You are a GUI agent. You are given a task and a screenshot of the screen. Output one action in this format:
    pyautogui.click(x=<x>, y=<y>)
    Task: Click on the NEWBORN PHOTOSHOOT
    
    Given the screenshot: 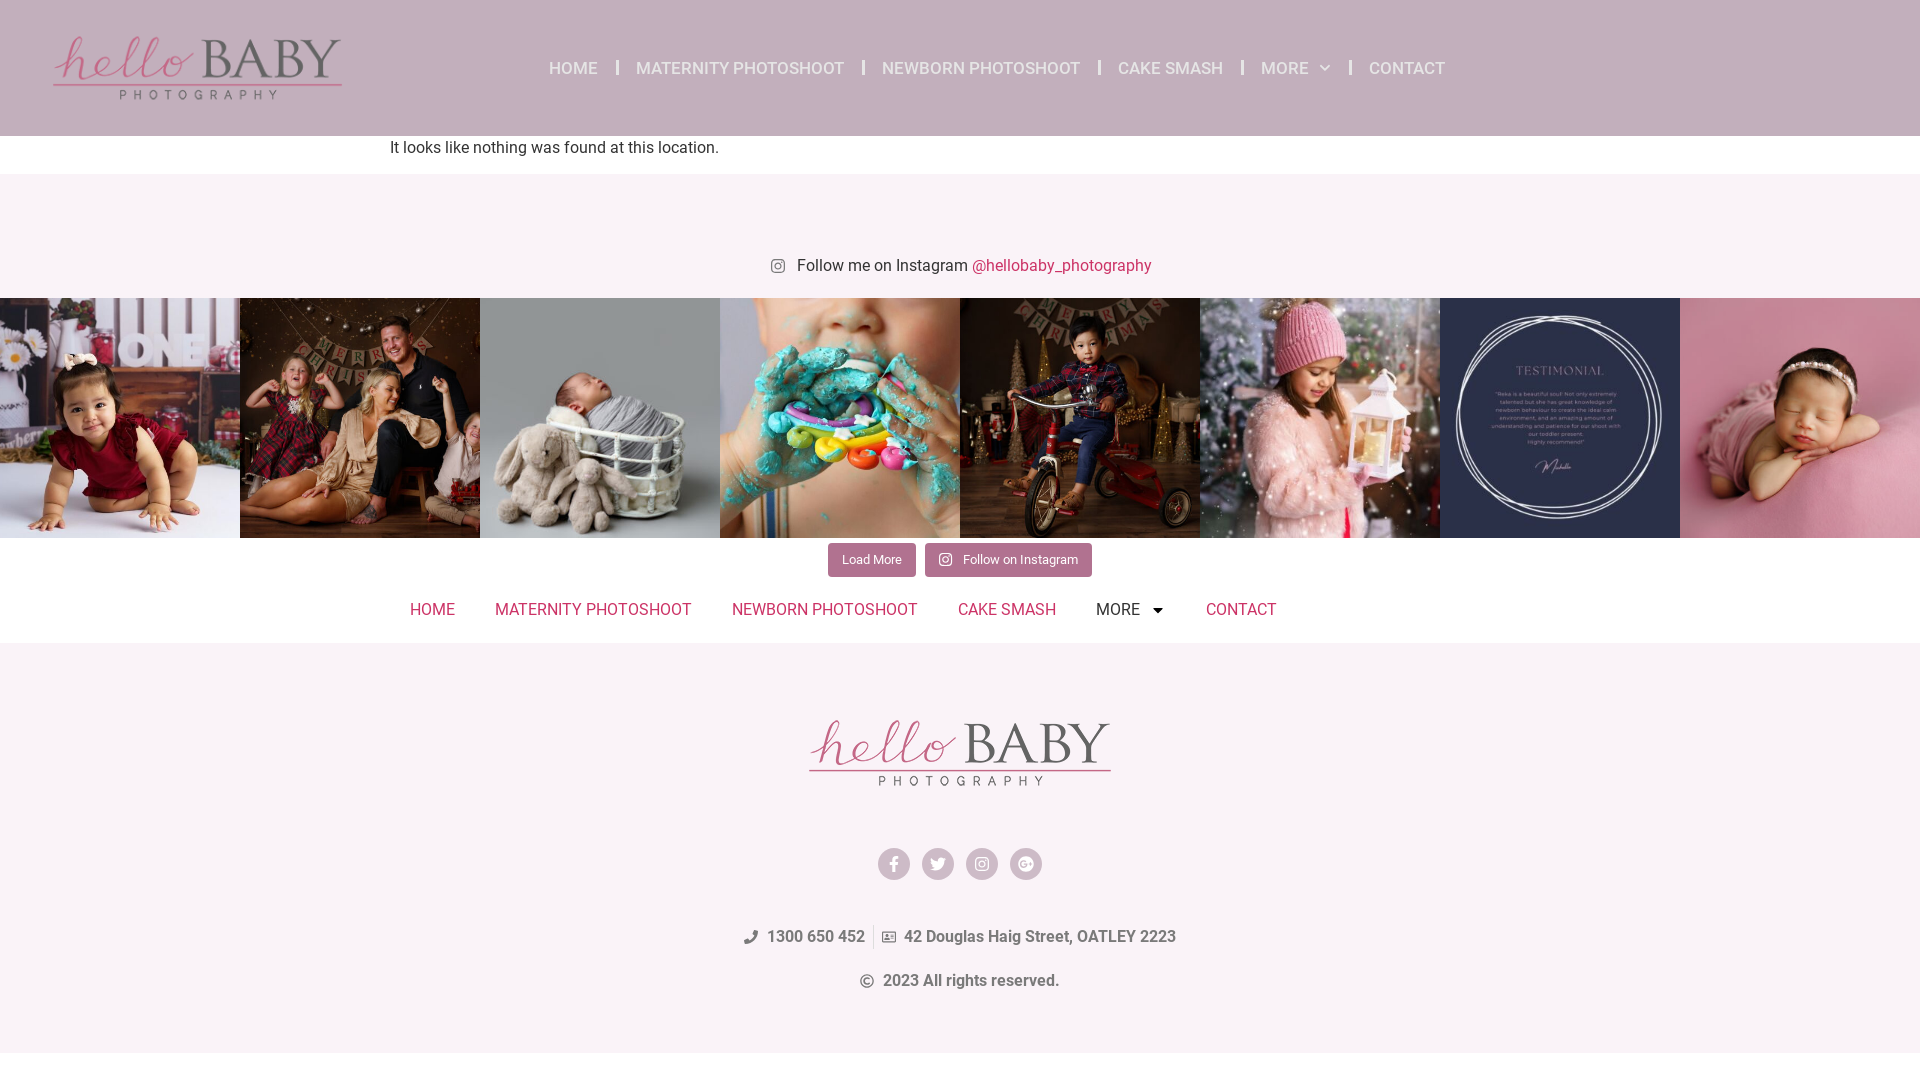 What is the action you would take?
    pyautogui.click(x=981, y=68)
    